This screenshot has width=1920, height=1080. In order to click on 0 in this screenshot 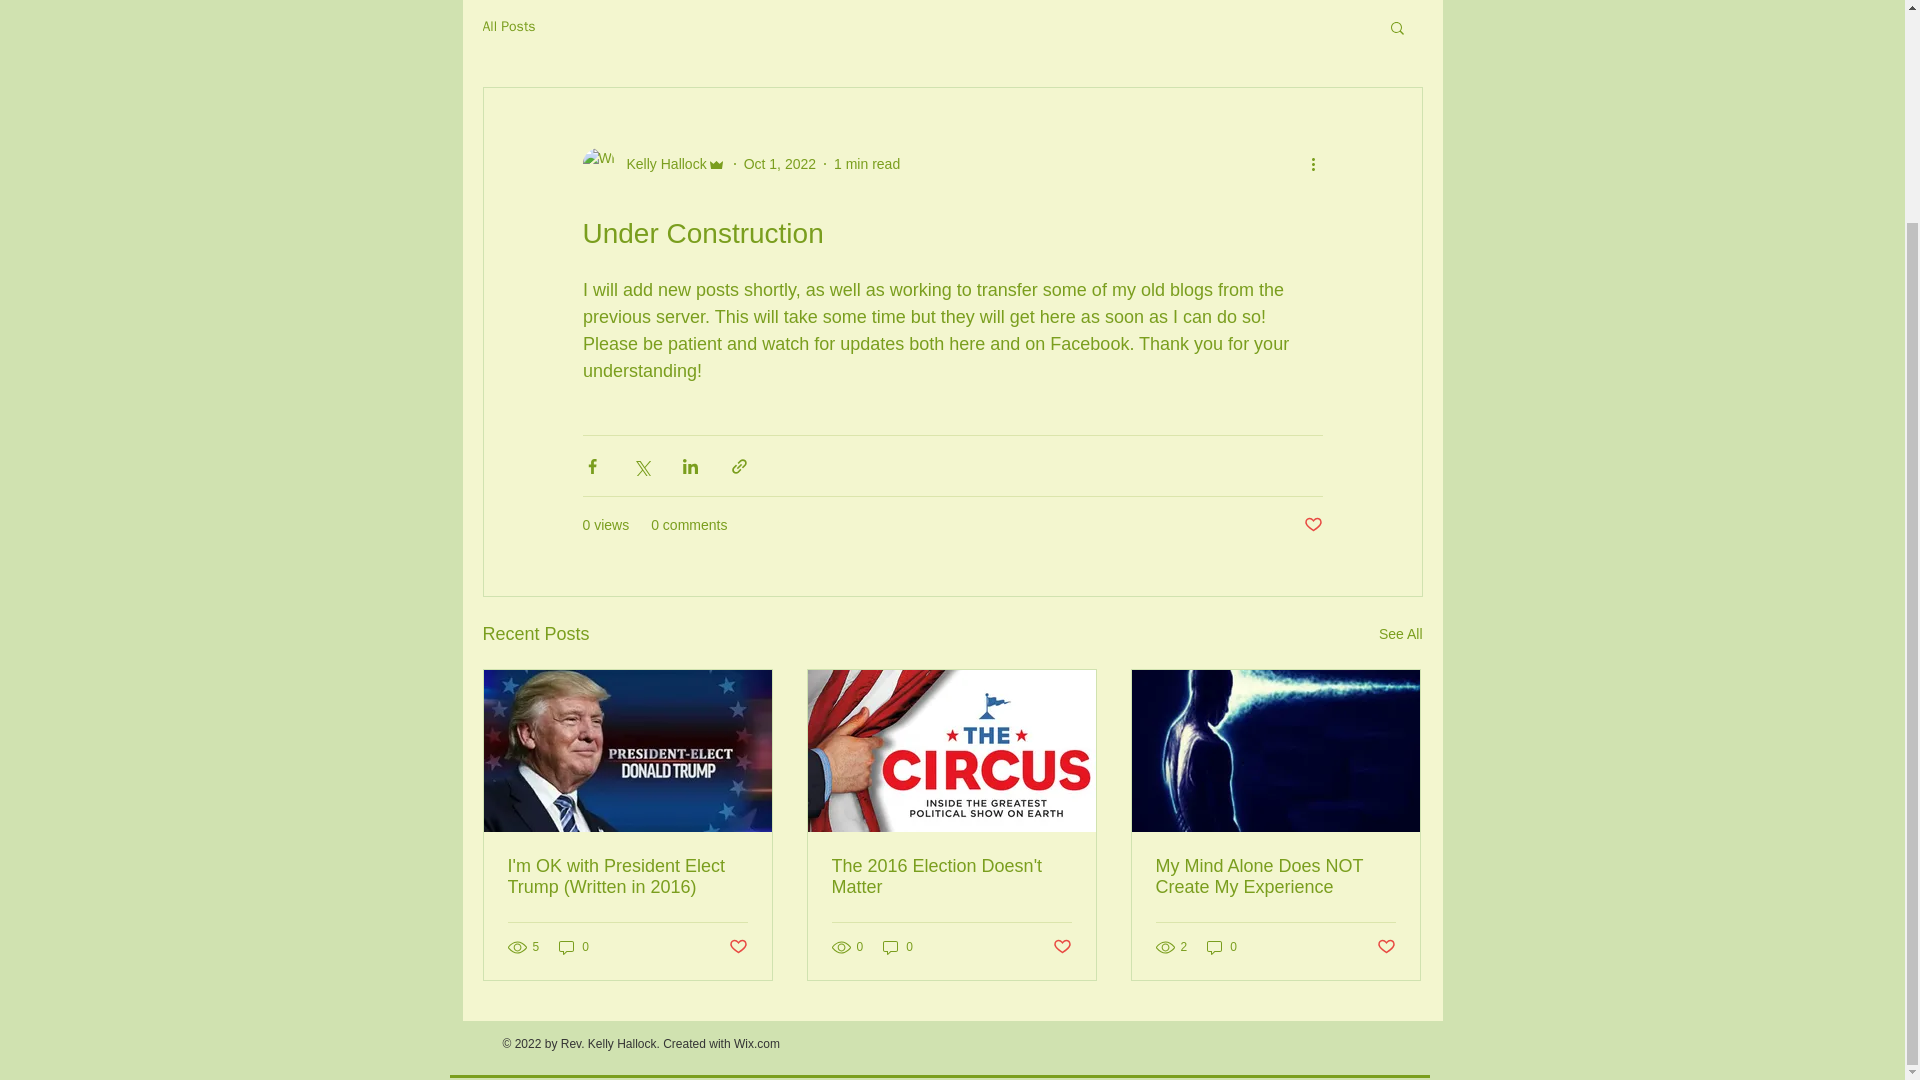, I will do `click(574, 947)`.